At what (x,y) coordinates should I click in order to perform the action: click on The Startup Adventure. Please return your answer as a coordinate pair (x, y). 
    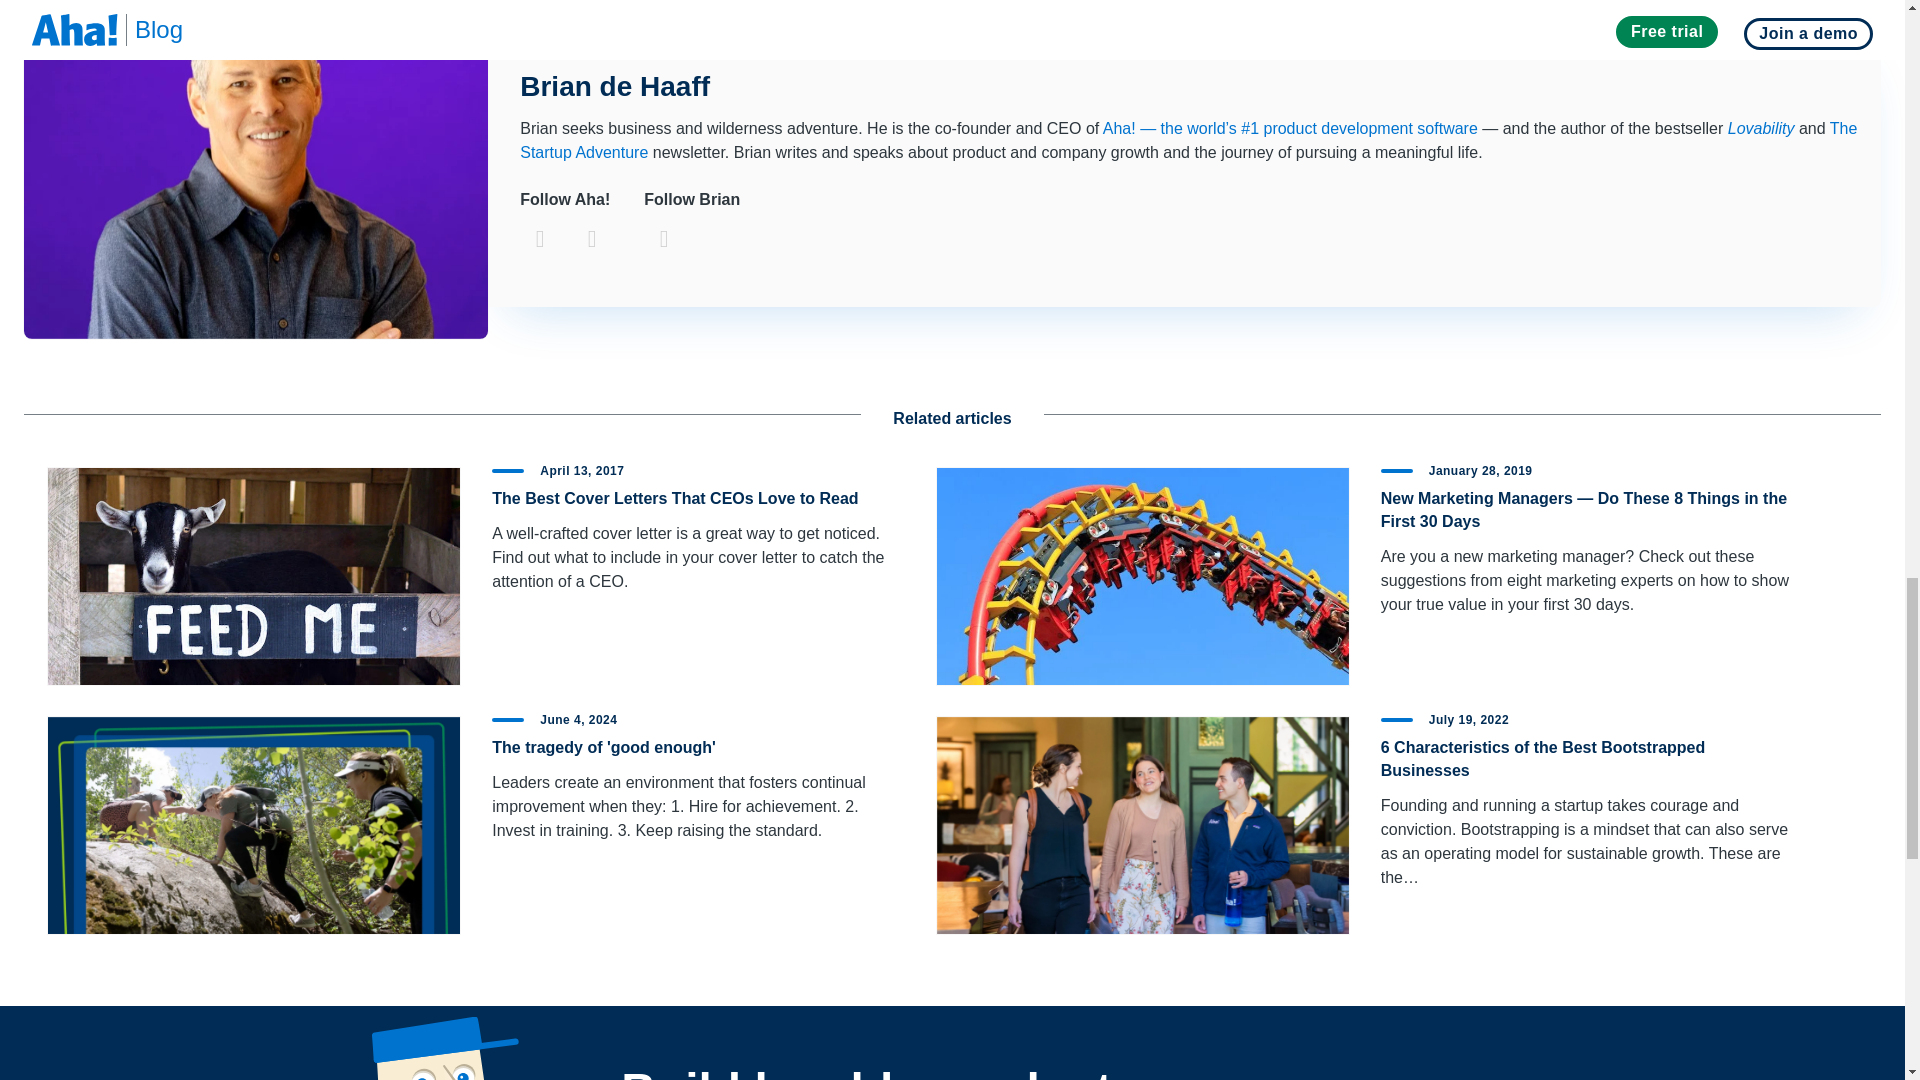
    Looking at the image, I should click on (1188, 140).